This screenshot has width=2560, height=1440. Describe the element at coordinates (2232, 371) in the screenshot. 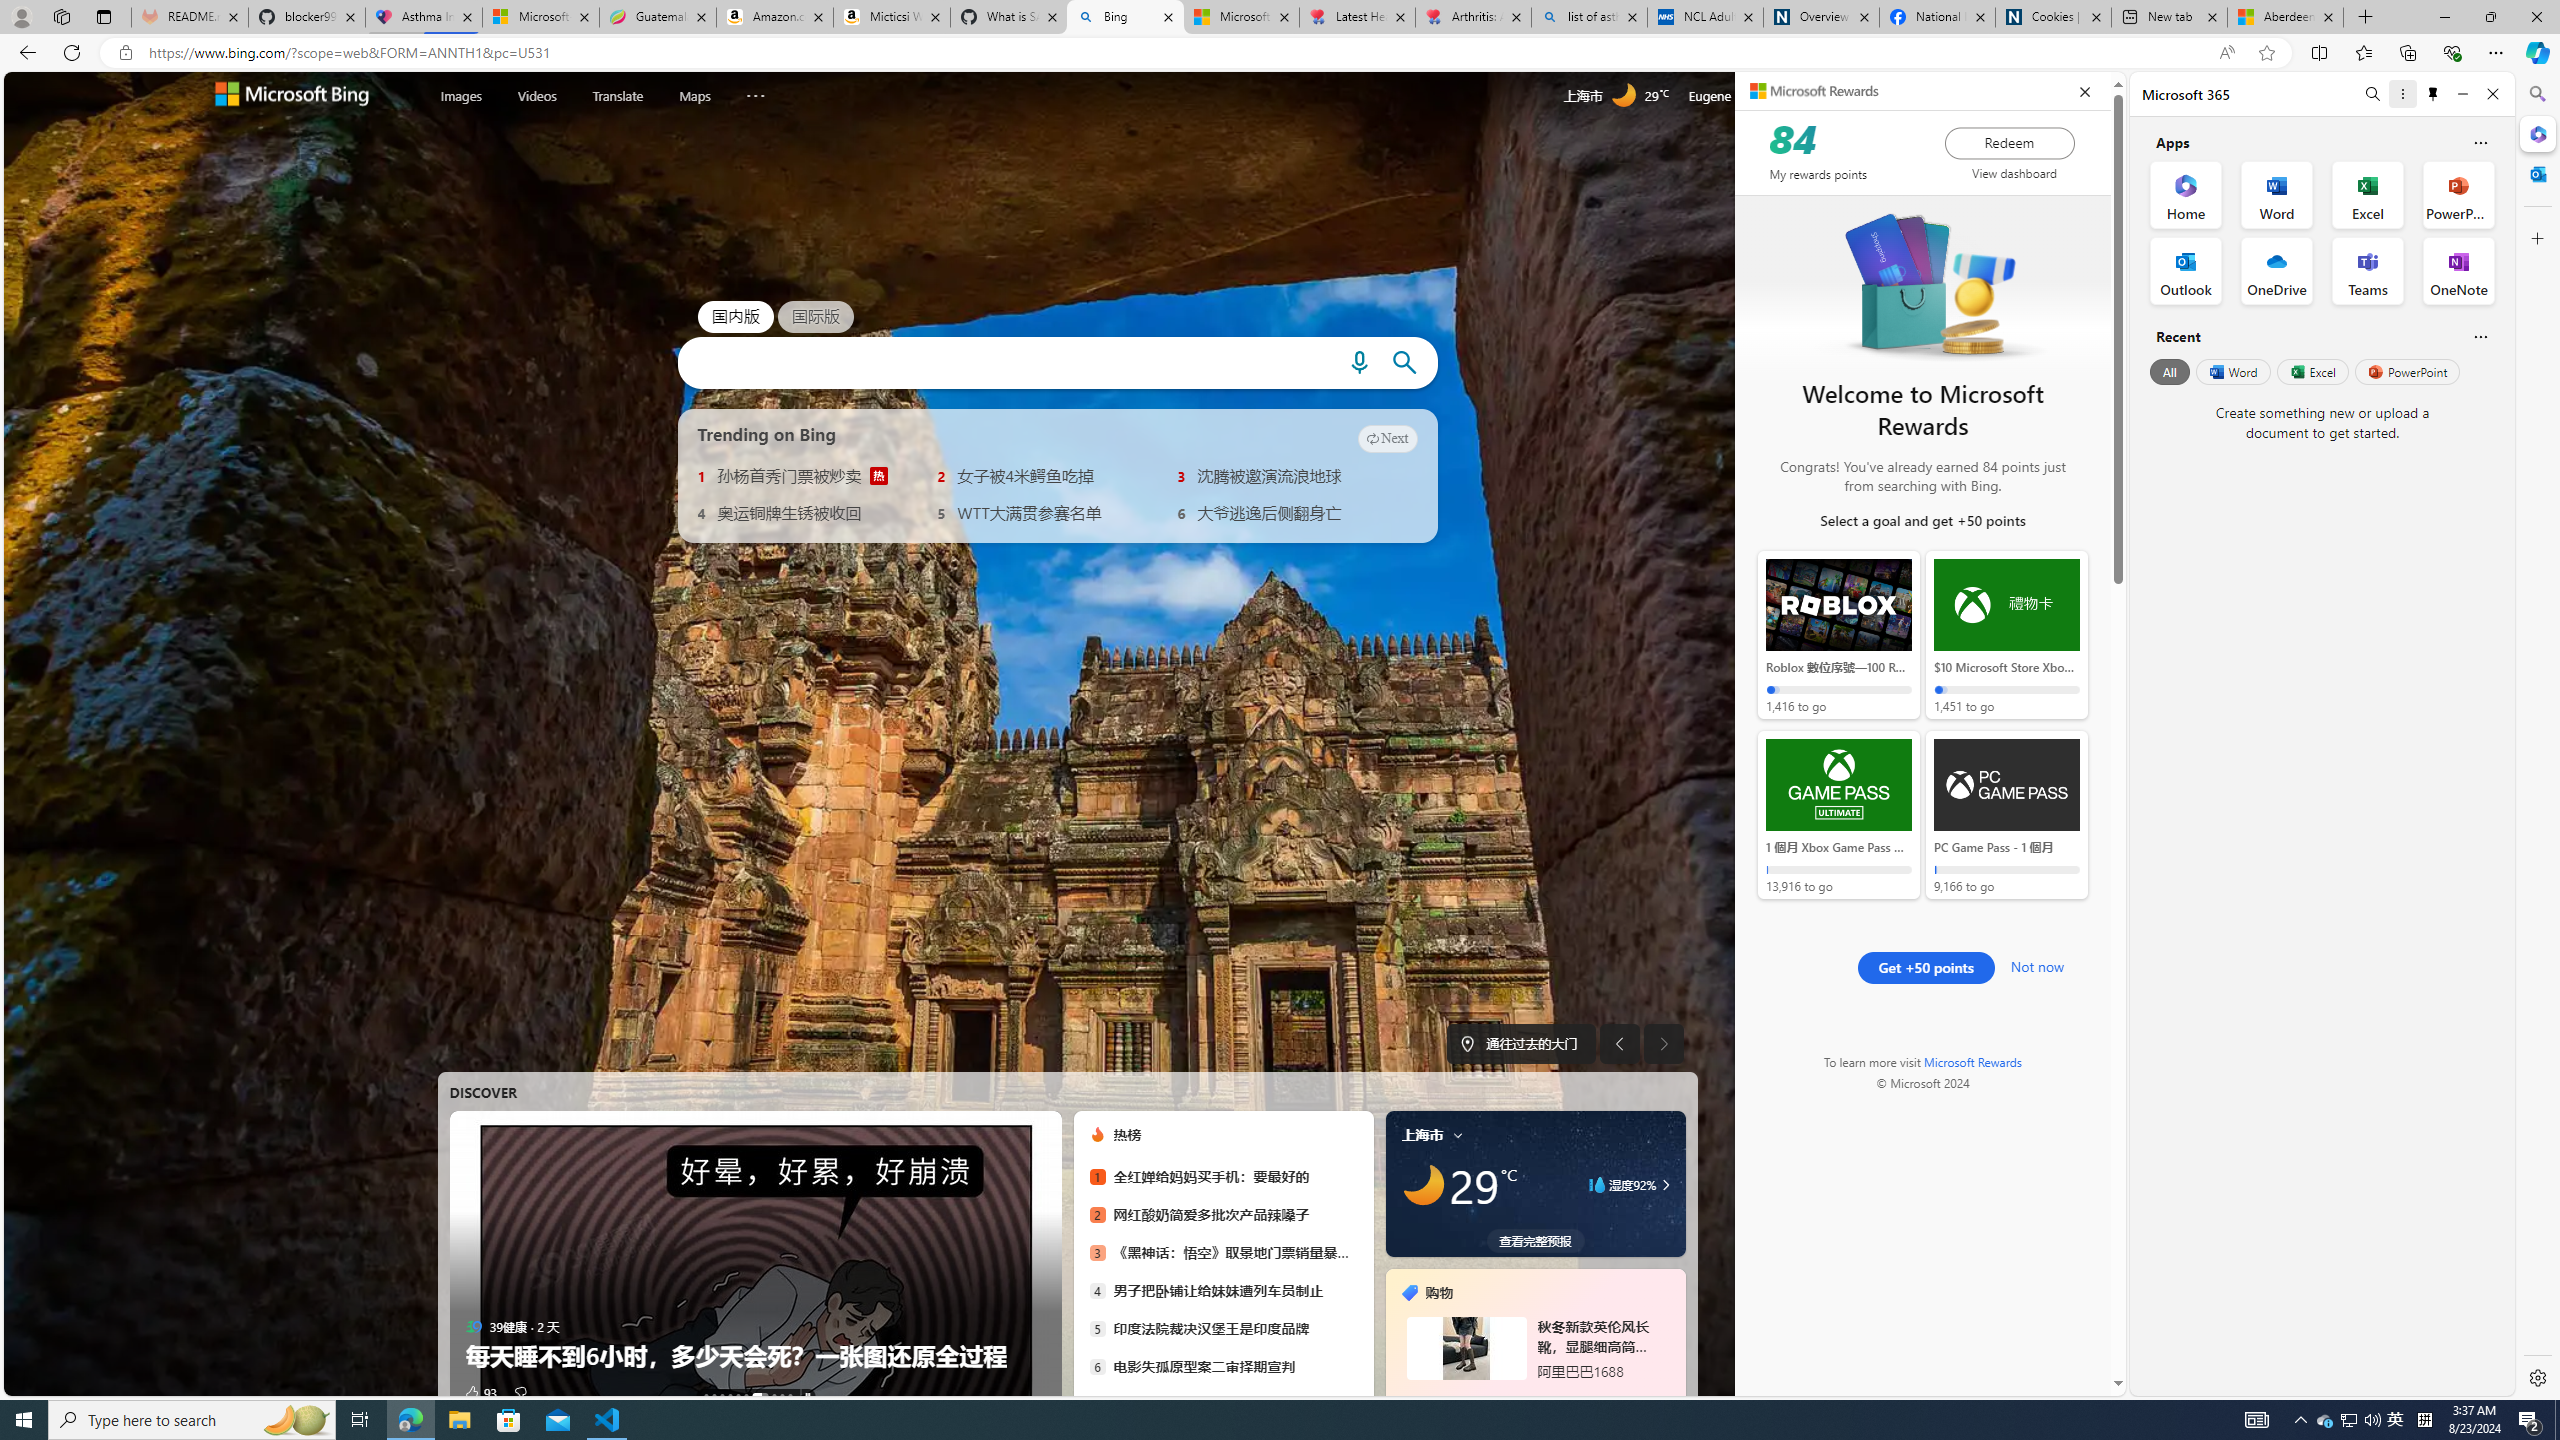

I see `Word` at that location.